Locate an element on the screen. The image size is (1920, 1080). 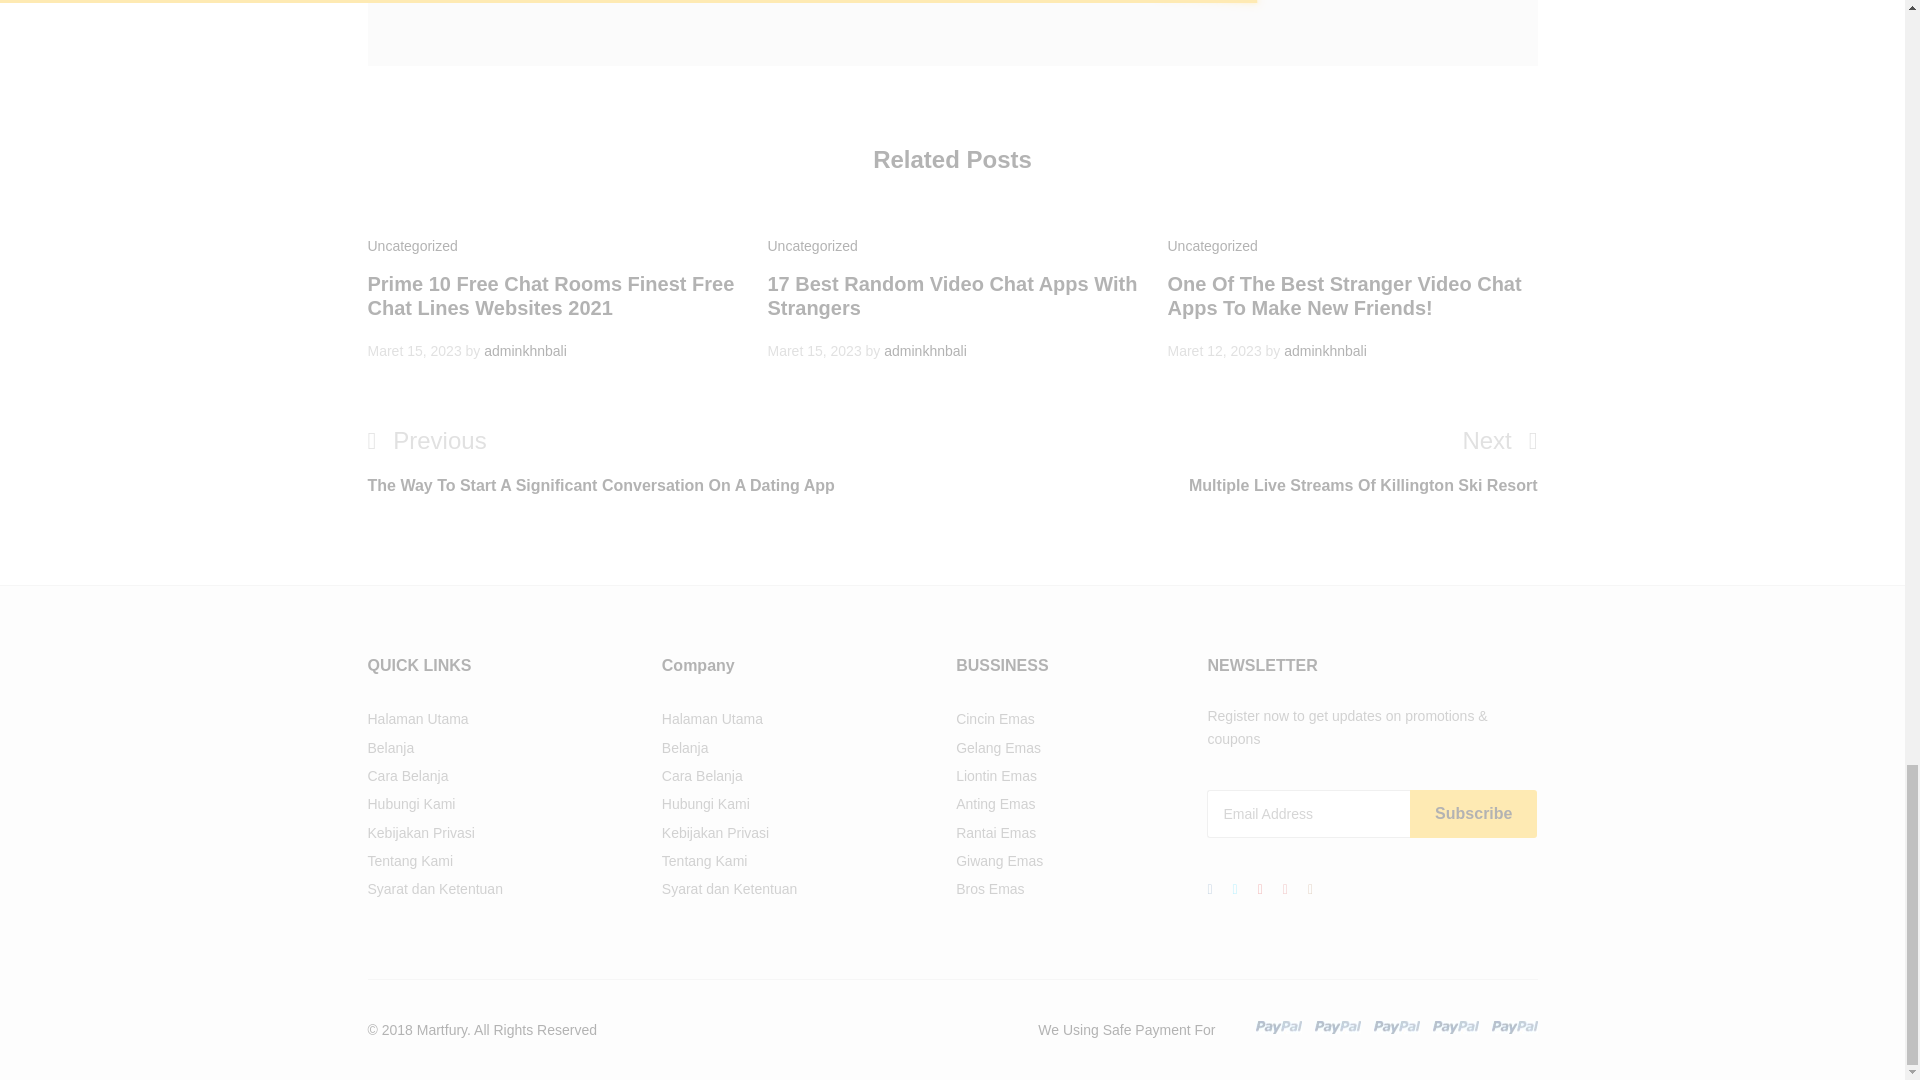
Google Plus is located at coordinates (1260, 888).